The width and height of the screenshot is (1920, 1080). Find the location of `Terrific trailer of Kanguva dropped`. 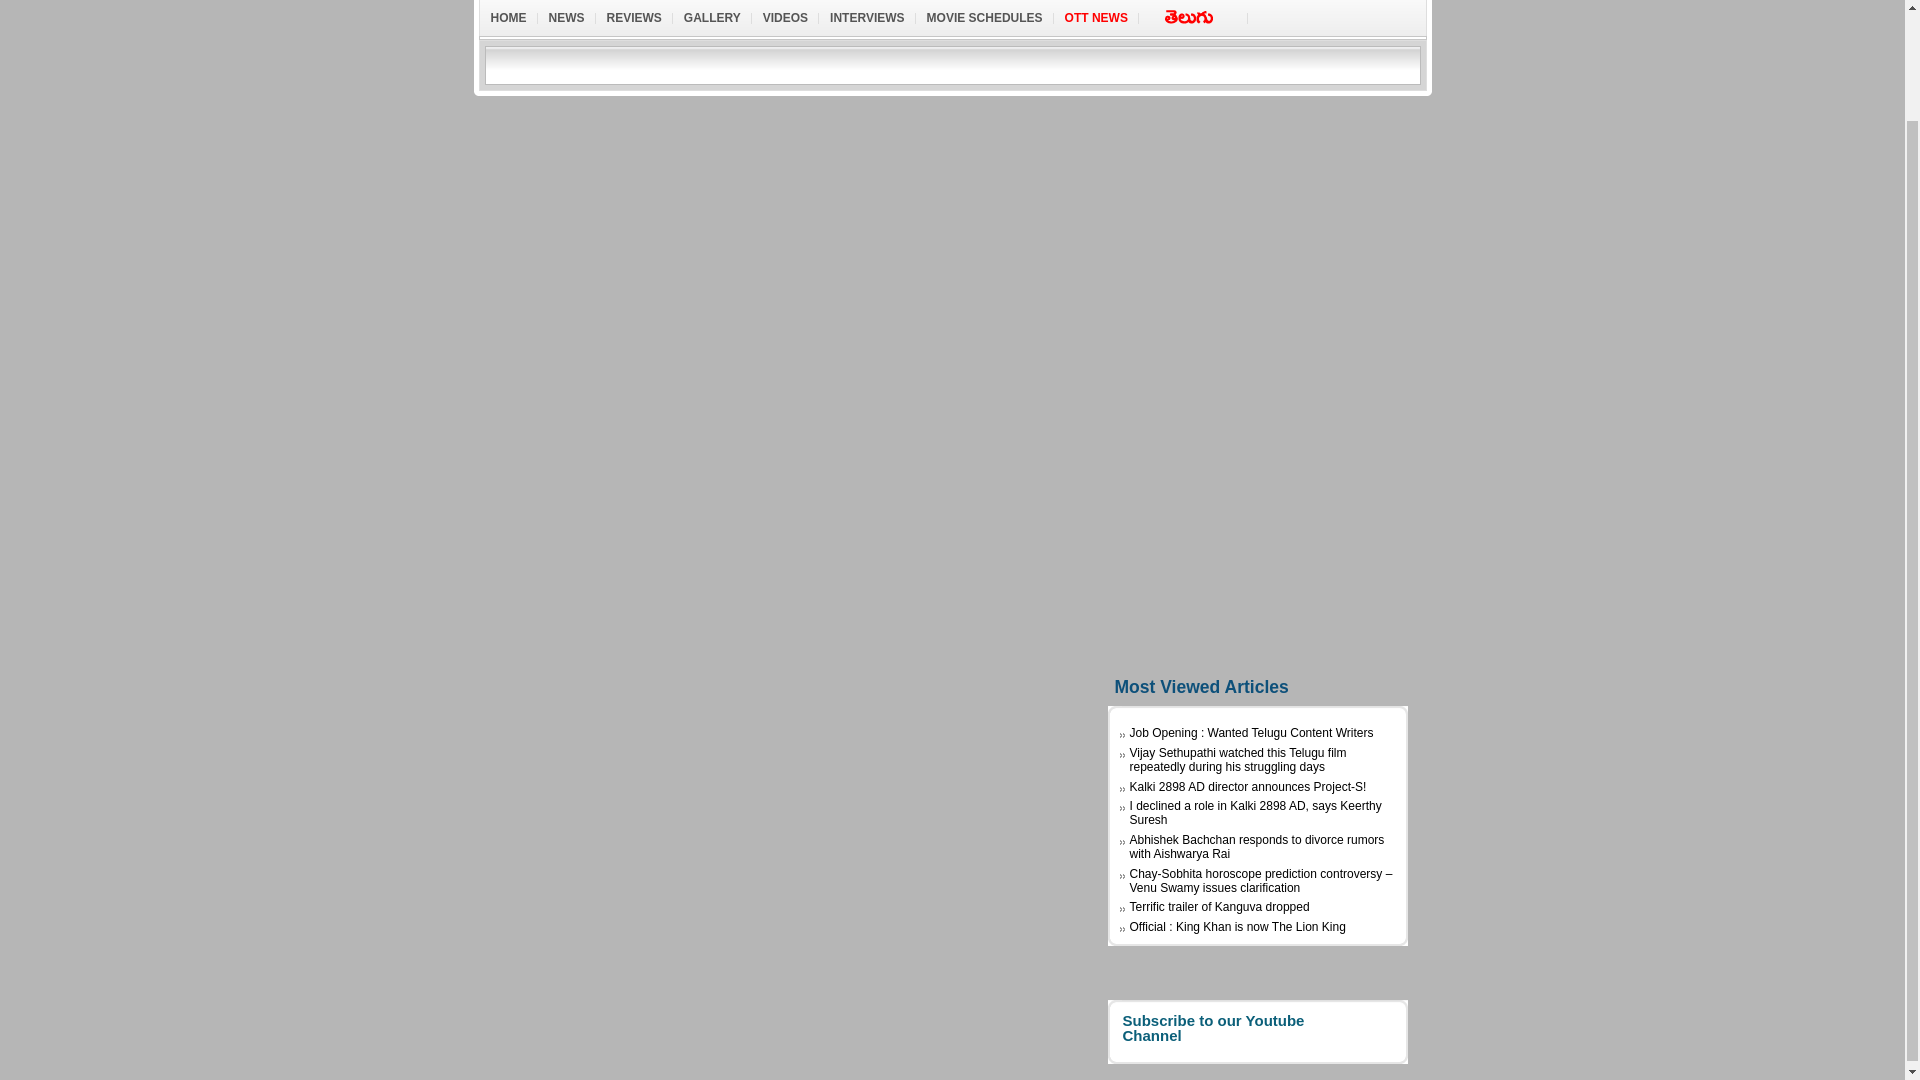

Terrific trailer of Kanguva dropped is located at coordinates (1220, 906).